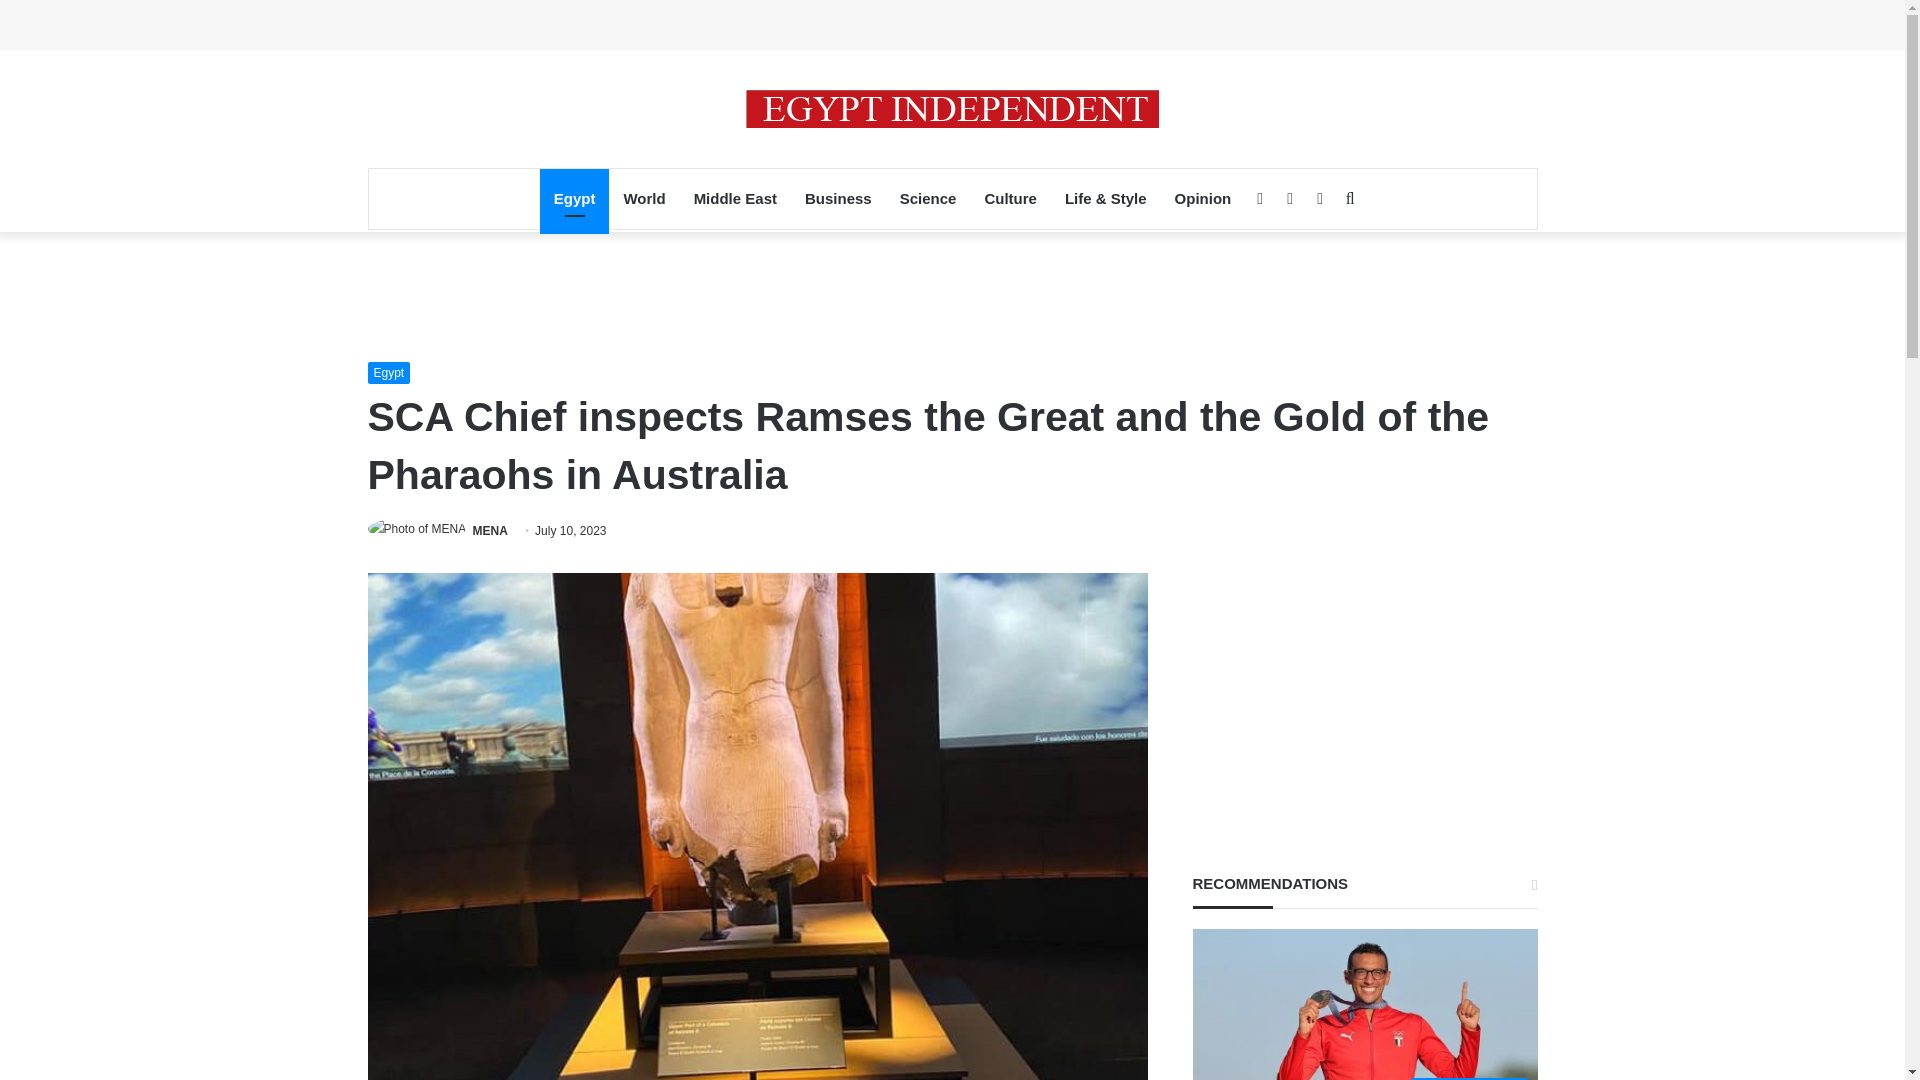  Describe the element at coordinates (644, 198) in the screenshot. I see `World` at that location.